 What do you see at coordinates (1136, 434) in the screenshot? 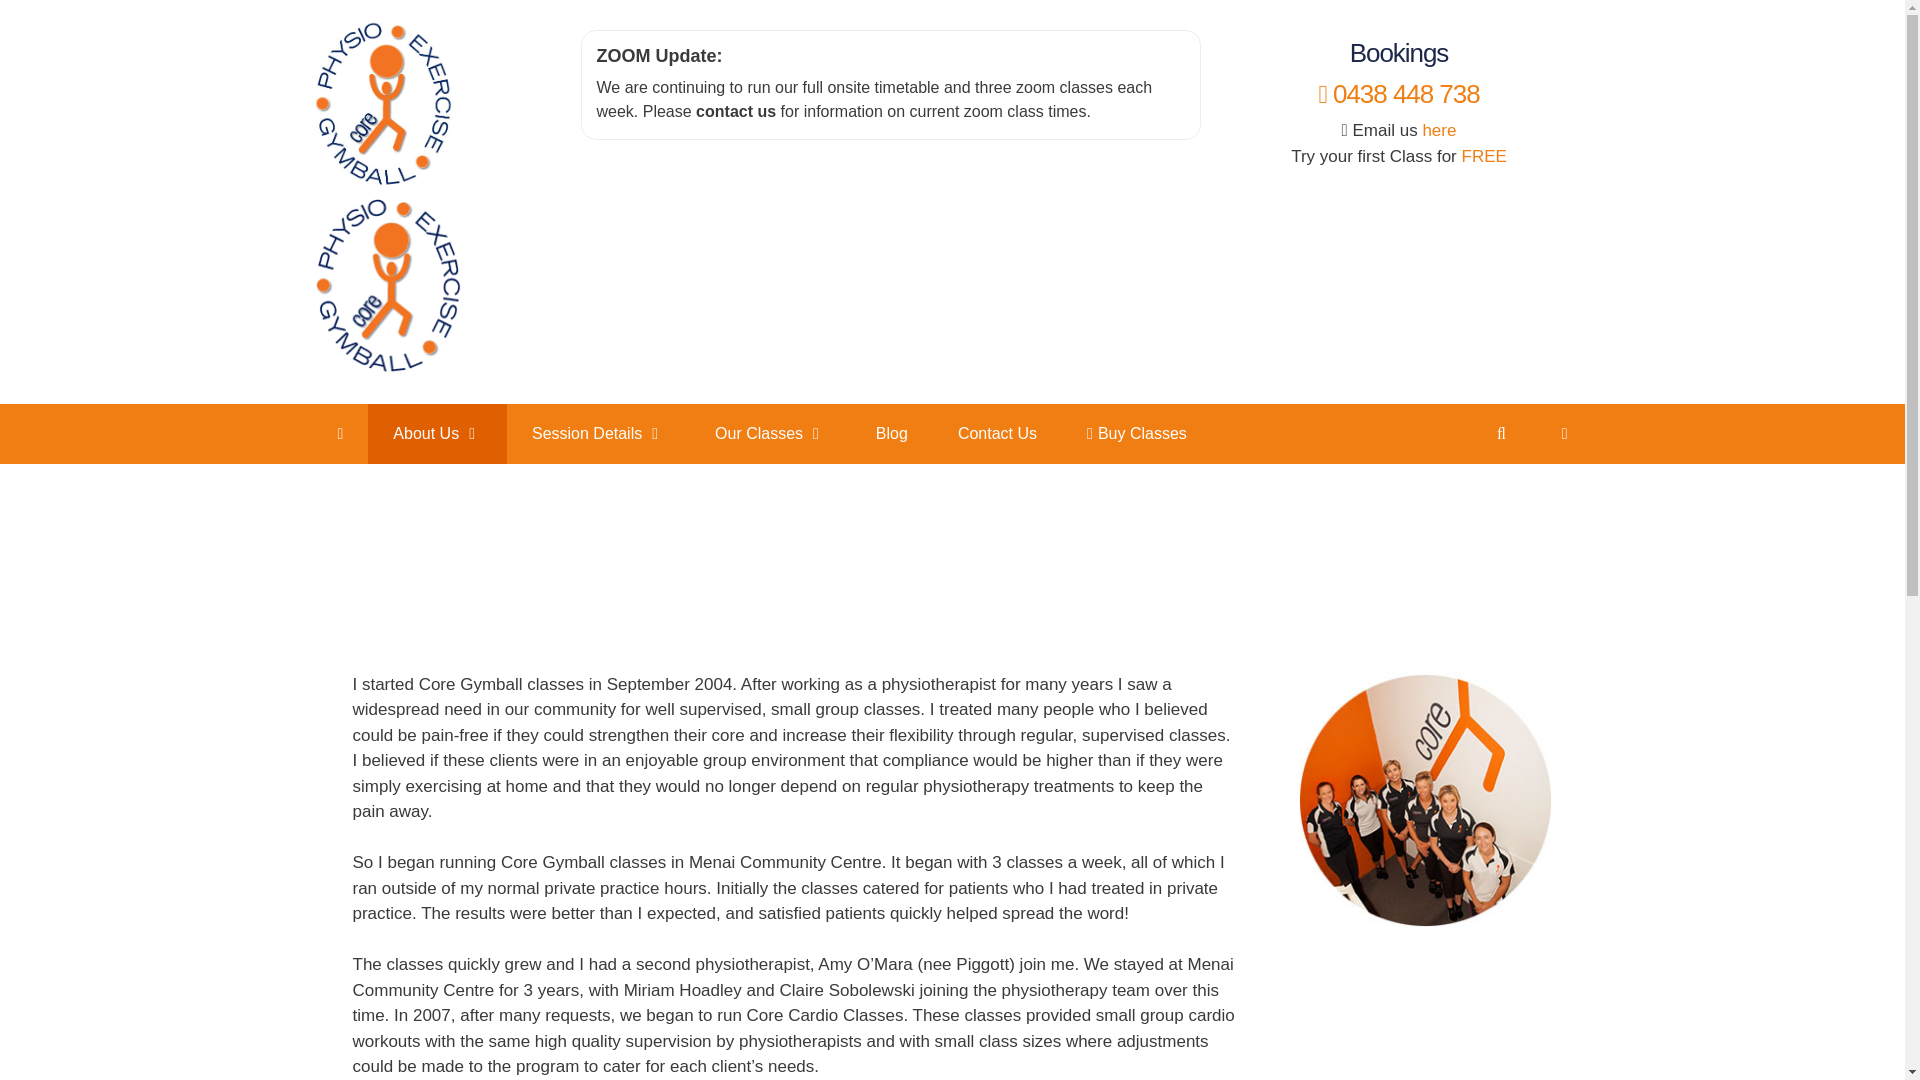
I see `Buy Classes` at bounding box center [1136, 434].